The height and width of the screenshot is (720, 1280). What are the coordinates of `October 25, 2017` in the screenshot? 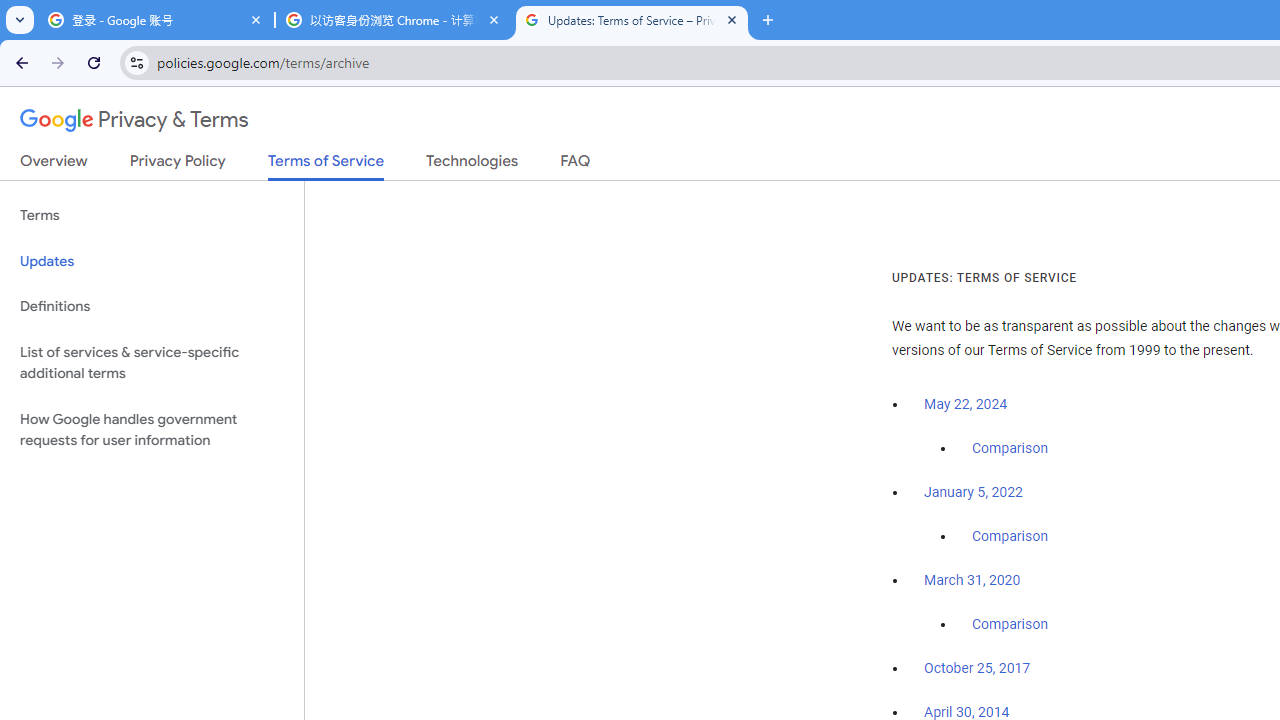 It's located at (977, 669).